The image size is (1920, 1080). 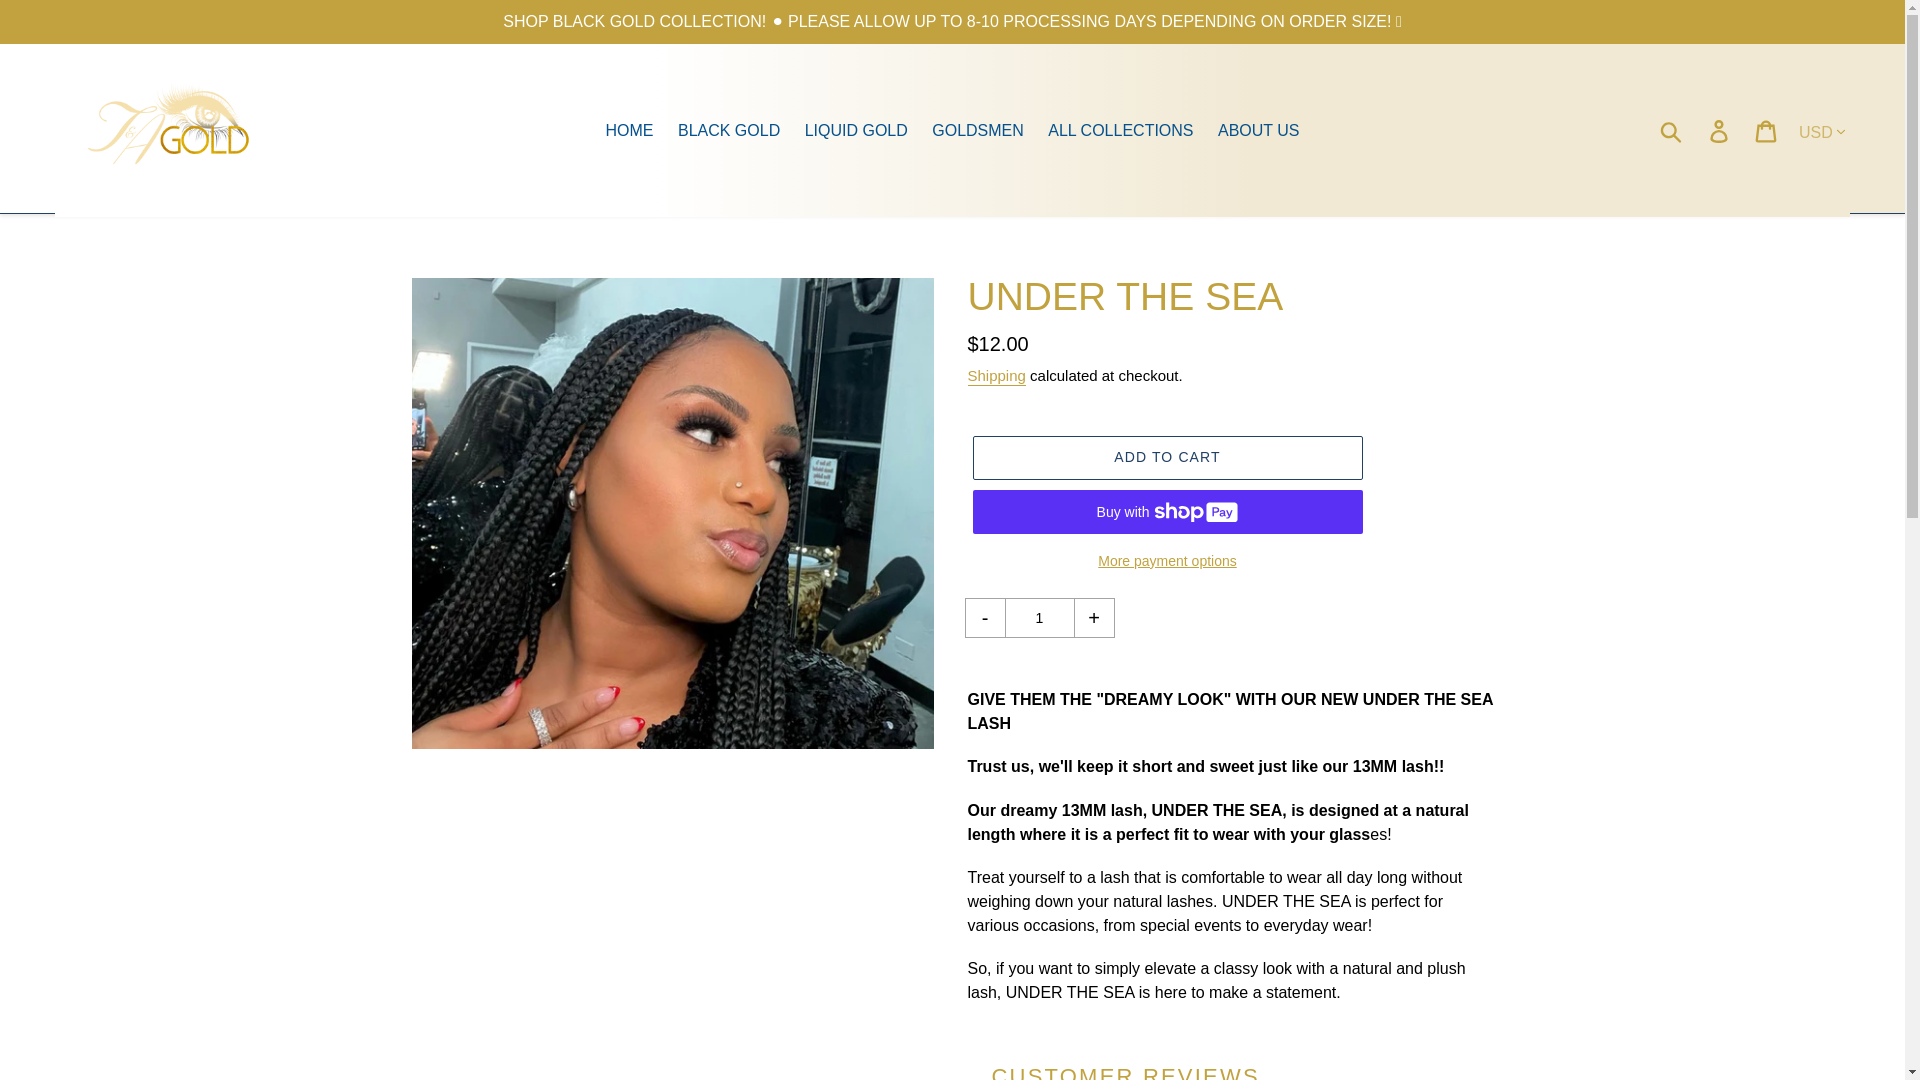 What do you see at coordinates (996, 376) in the screenshot?
I see `Shipping` at bounding box center [996, 376].